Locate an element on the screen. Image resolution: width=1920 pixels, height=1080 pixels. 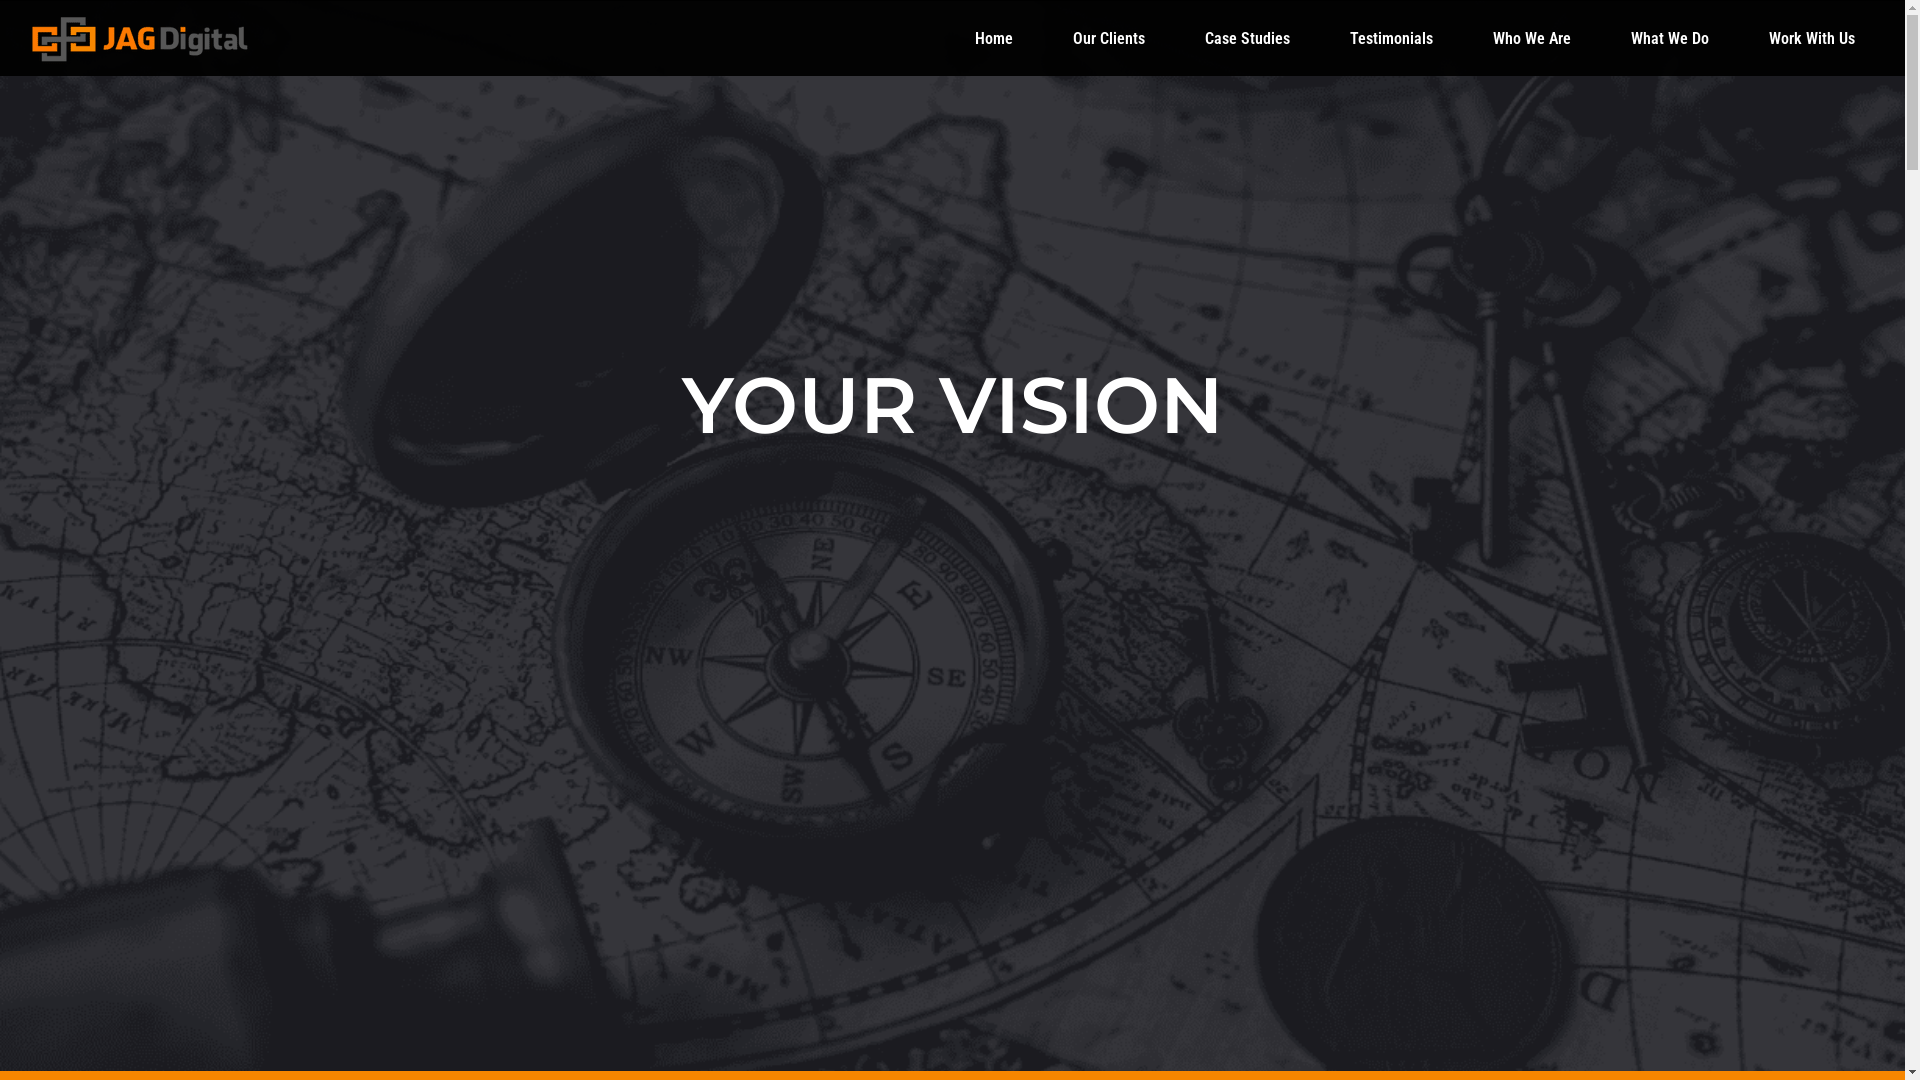
Who We Are is located at coordinates (1532, 39).